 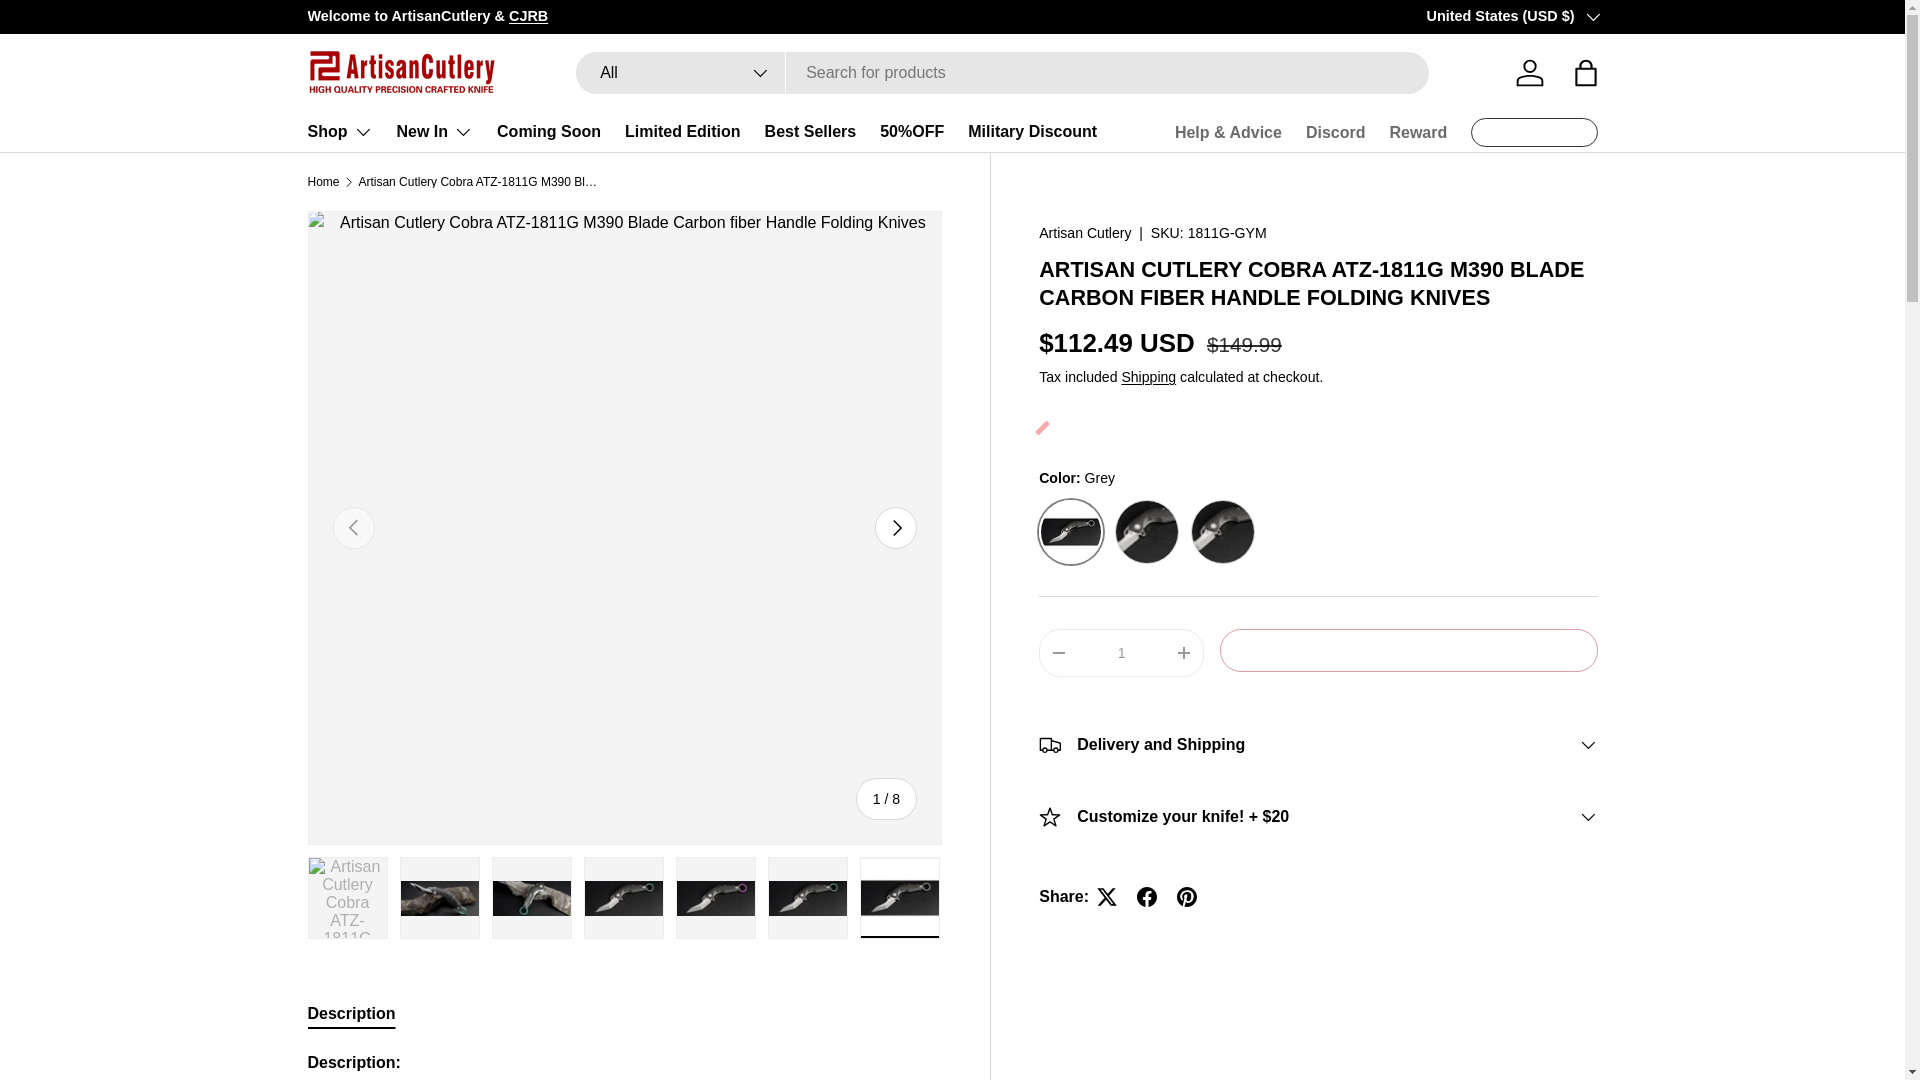 I want to click on New In, so click(x=434, y=132).